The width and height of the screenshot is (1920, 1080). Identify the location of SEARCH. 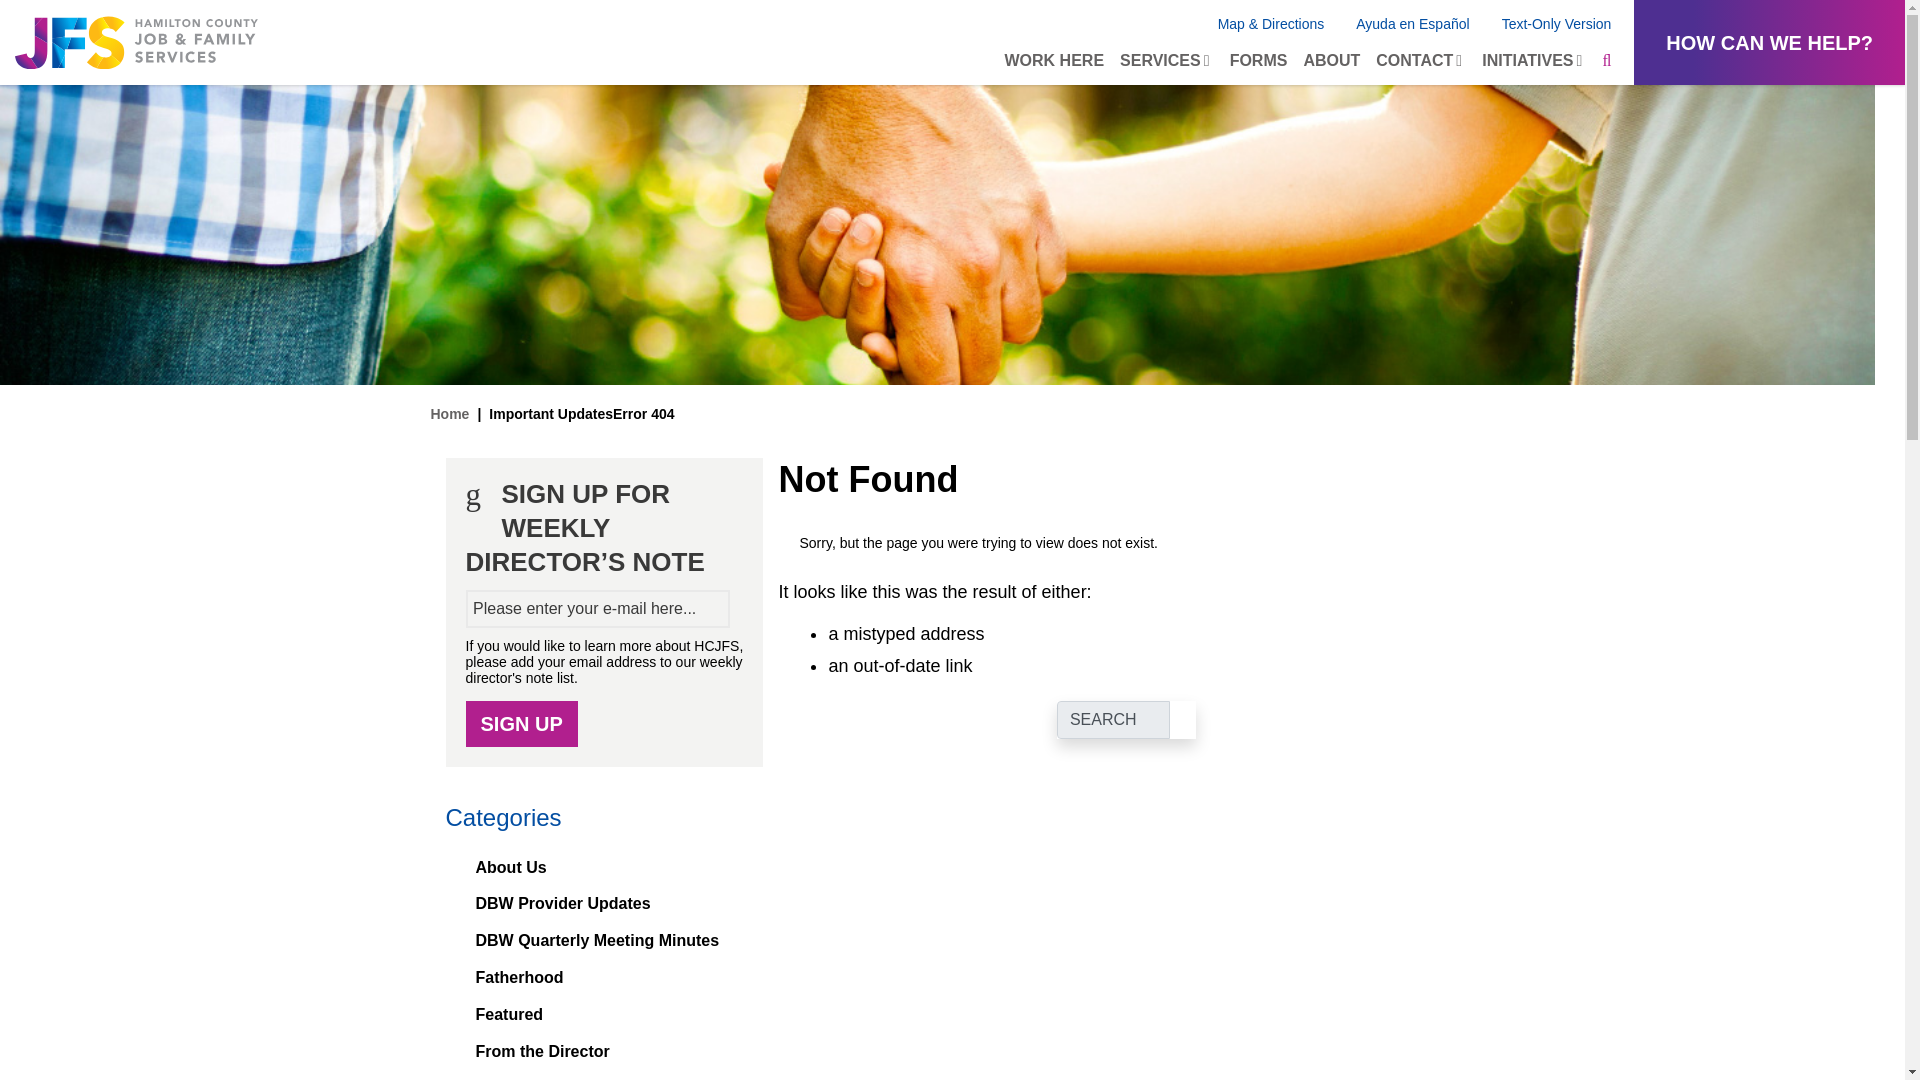
(1113, 719).